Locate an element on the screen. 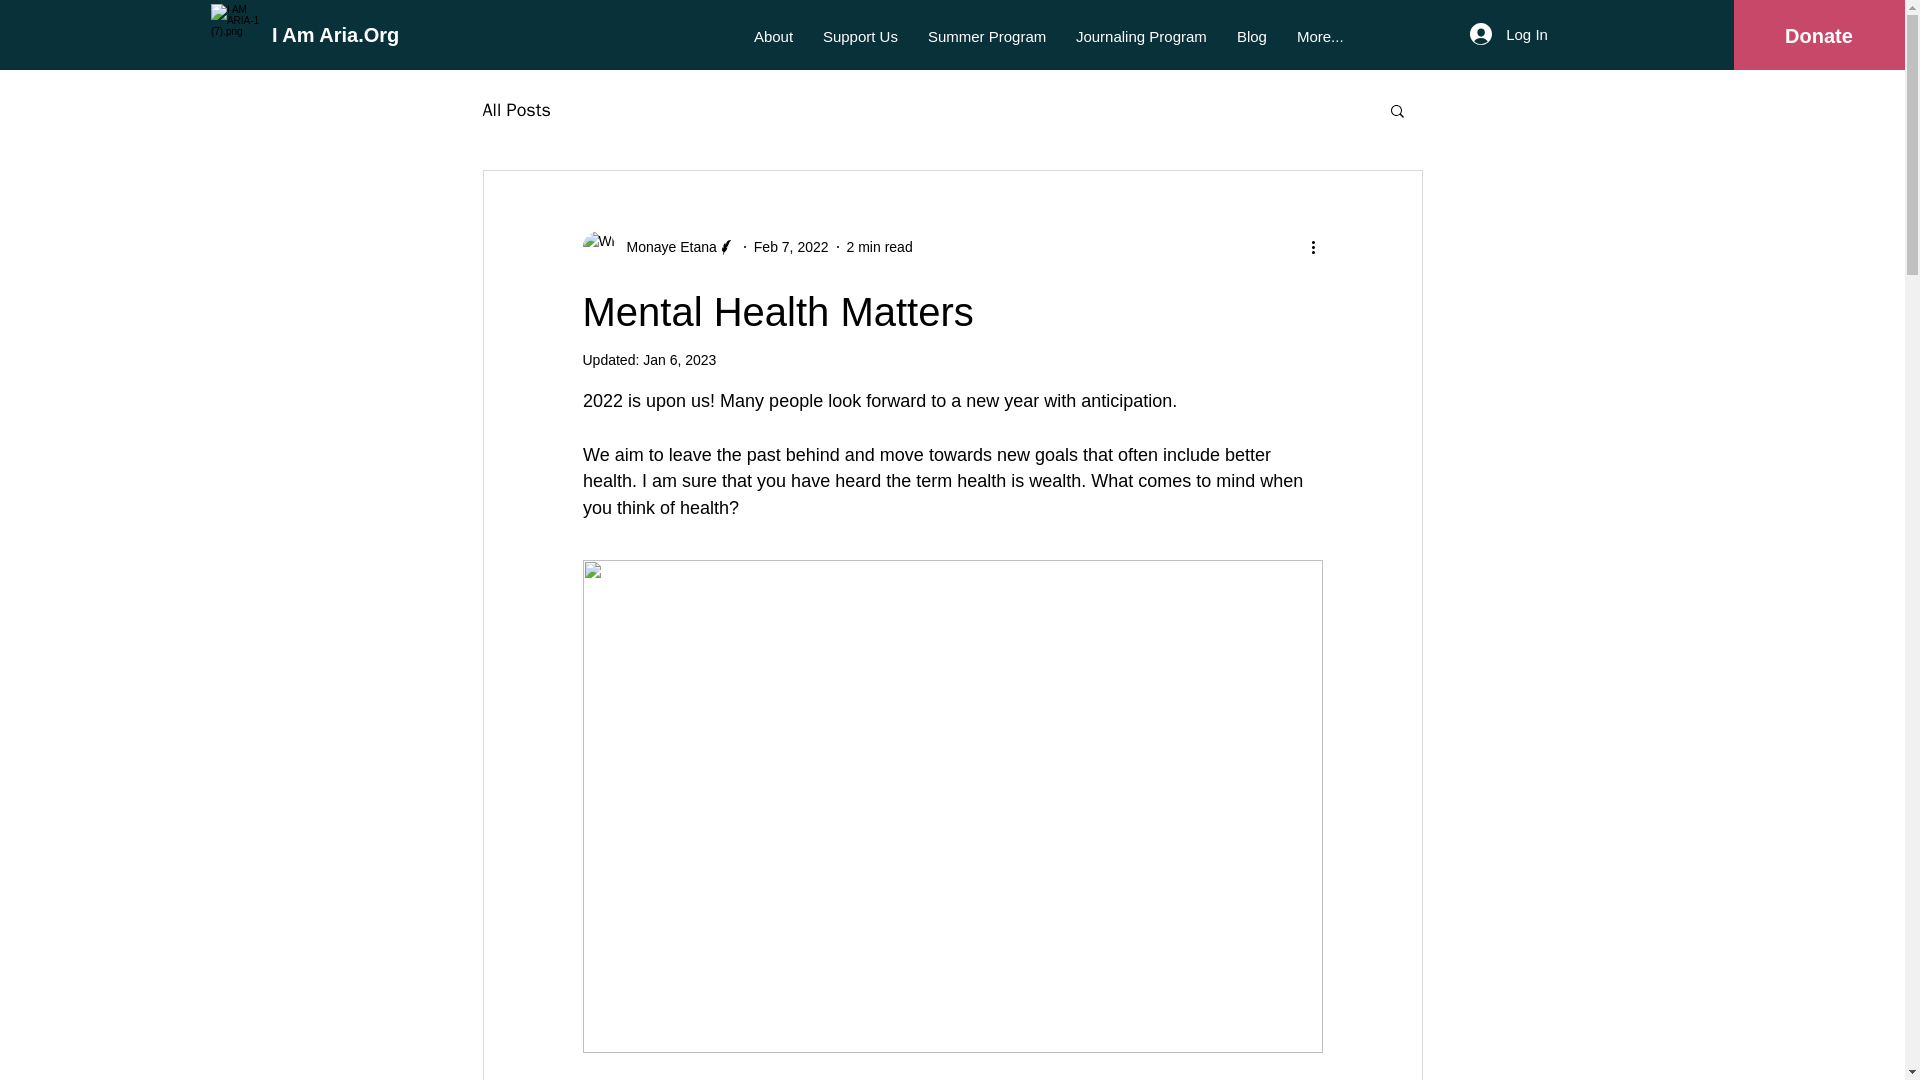  Log In is located at coordinates (1508, 34).